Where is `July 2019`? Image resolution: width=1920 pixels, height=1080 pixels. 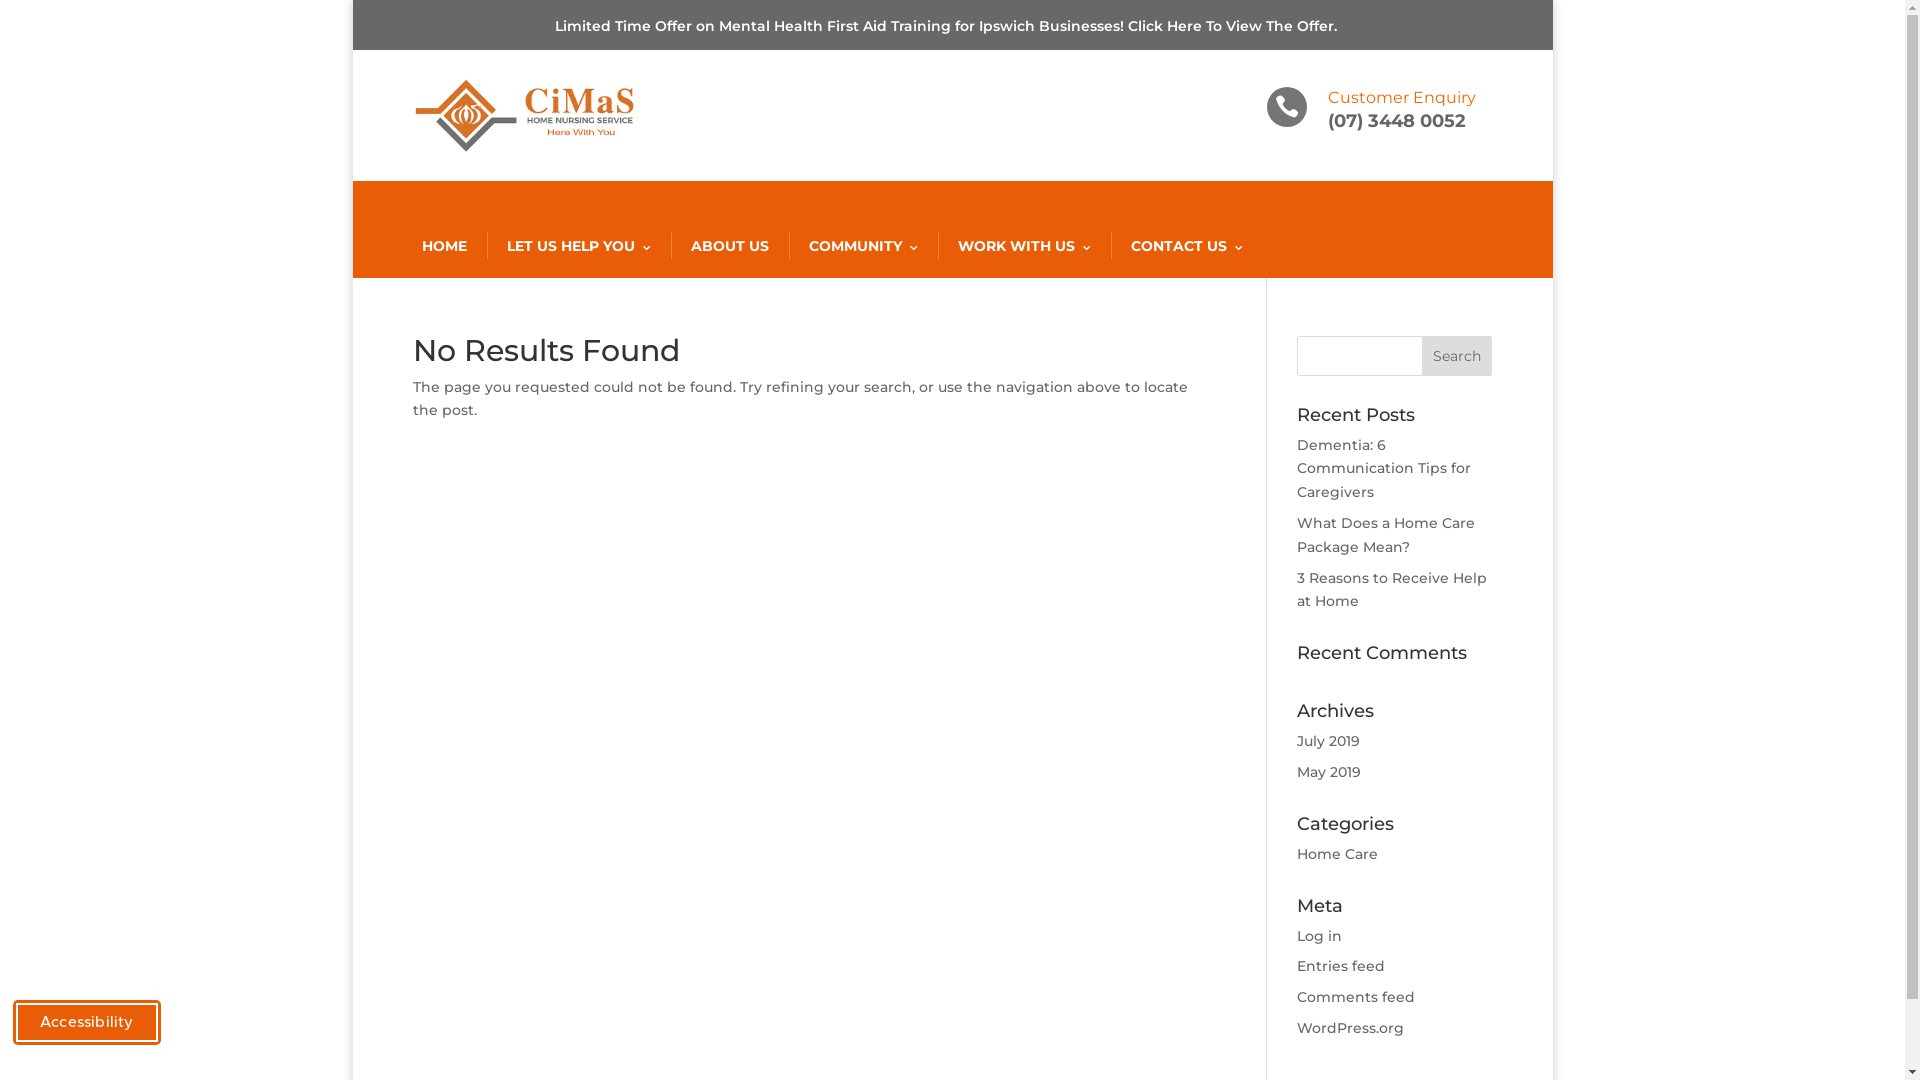
July 2019 is located at coordinates (1328, 741).